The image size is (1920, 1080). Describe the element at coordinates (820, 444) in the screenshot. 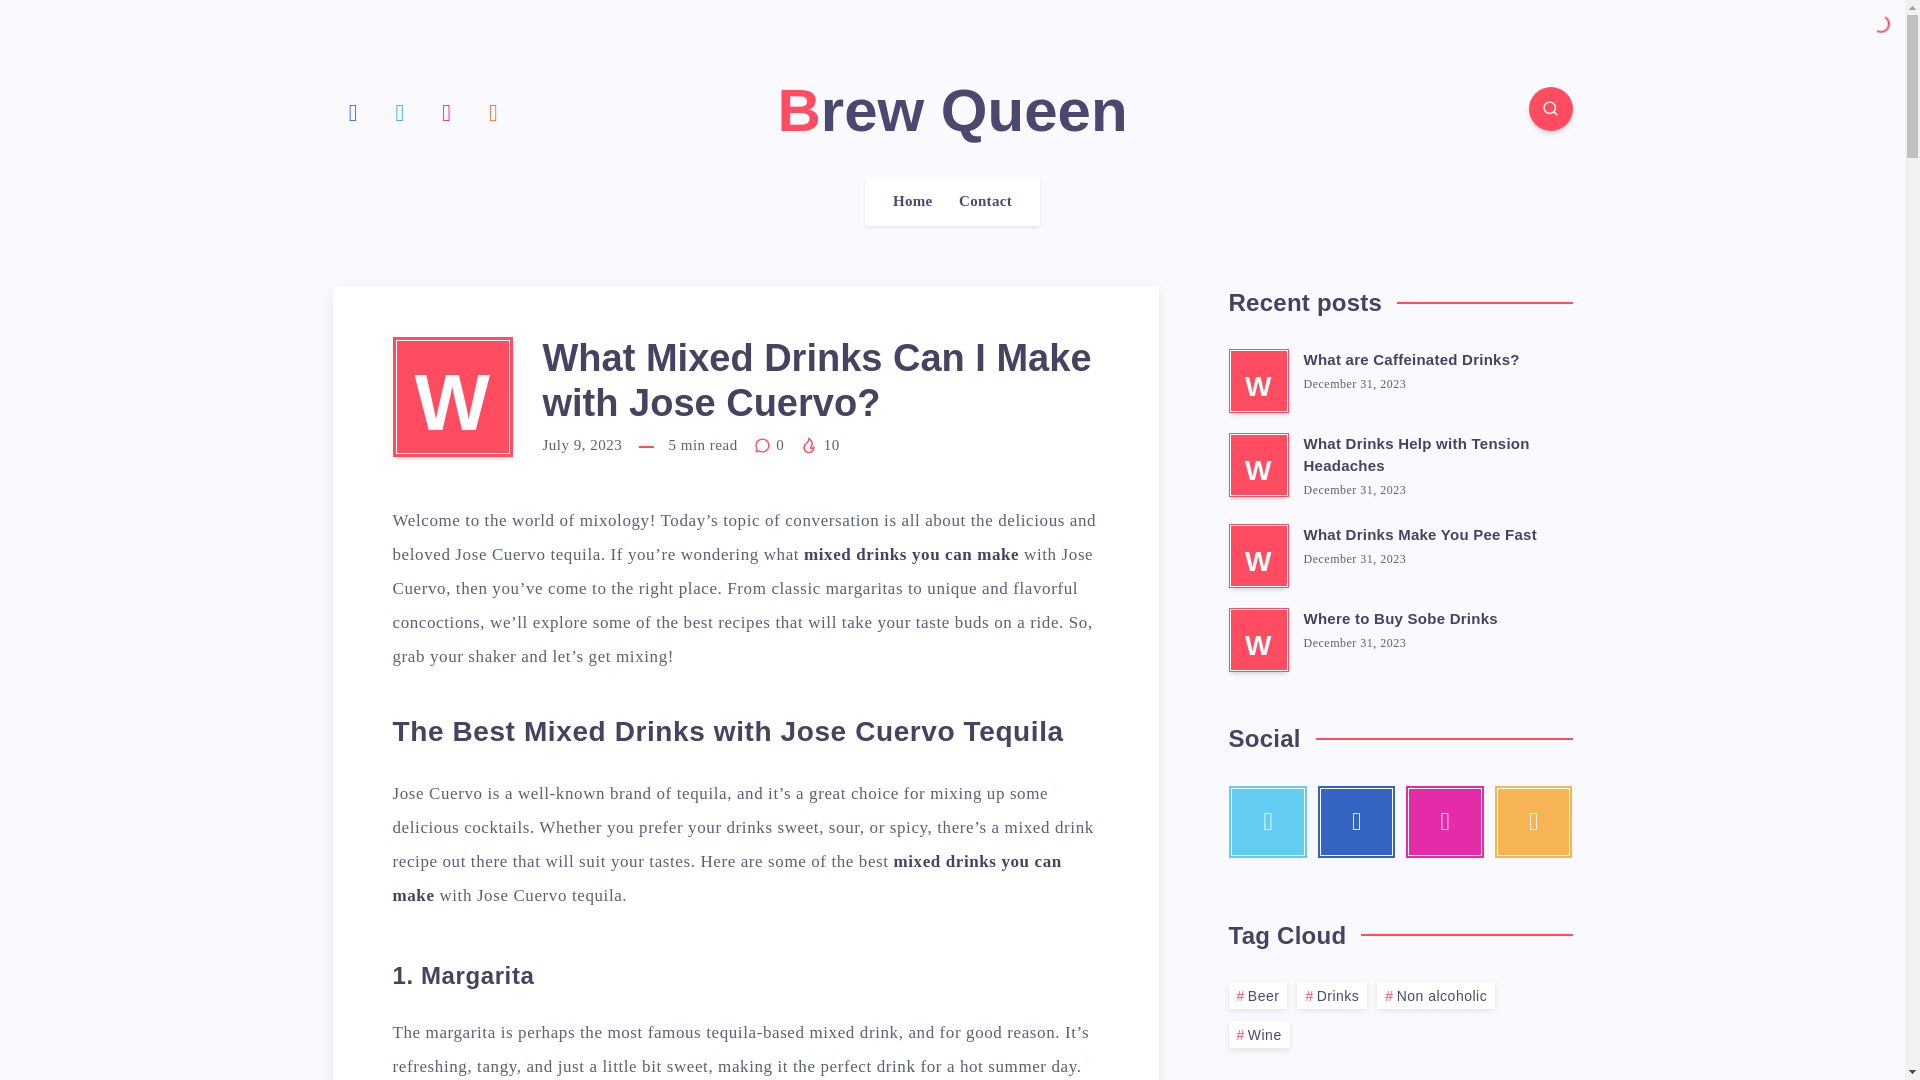

I see `10 Views` at that location.